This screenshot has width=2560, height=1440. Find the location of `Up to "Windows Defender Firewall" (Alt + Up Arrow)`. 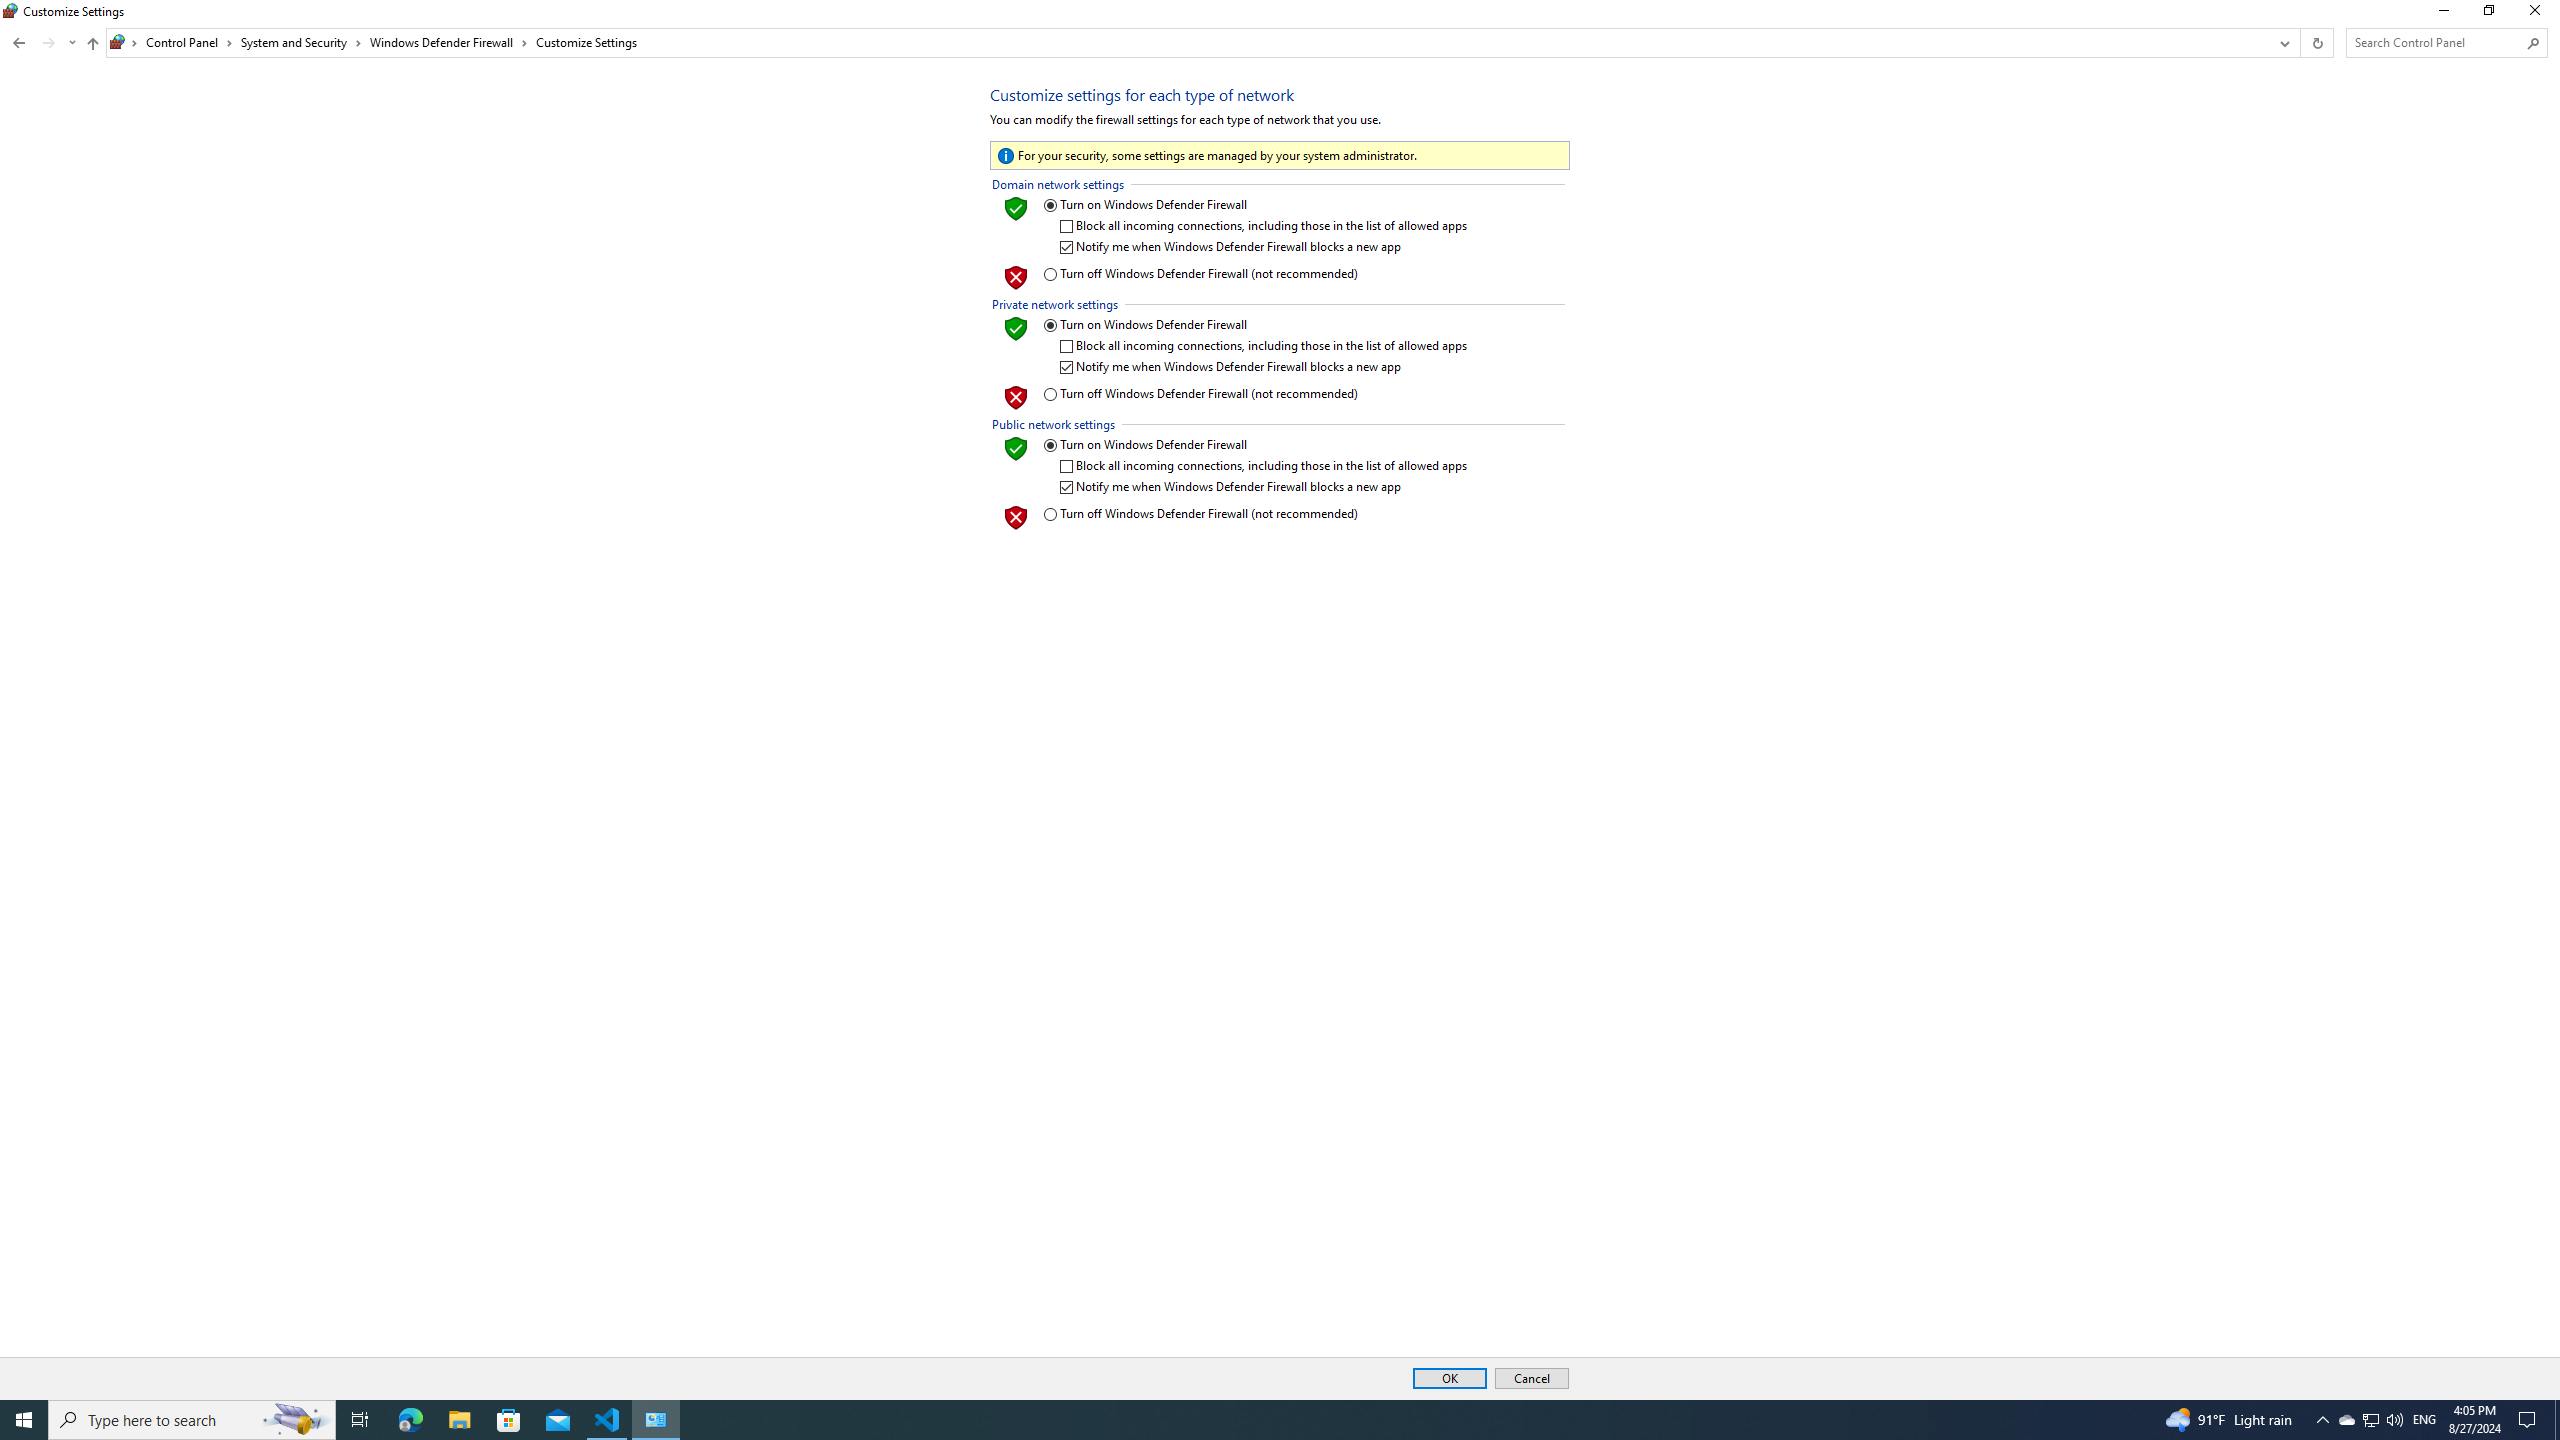

Up to "Windows Defender Firewall" (Alt + Up Arrow) is located at coordinates (92, 44).